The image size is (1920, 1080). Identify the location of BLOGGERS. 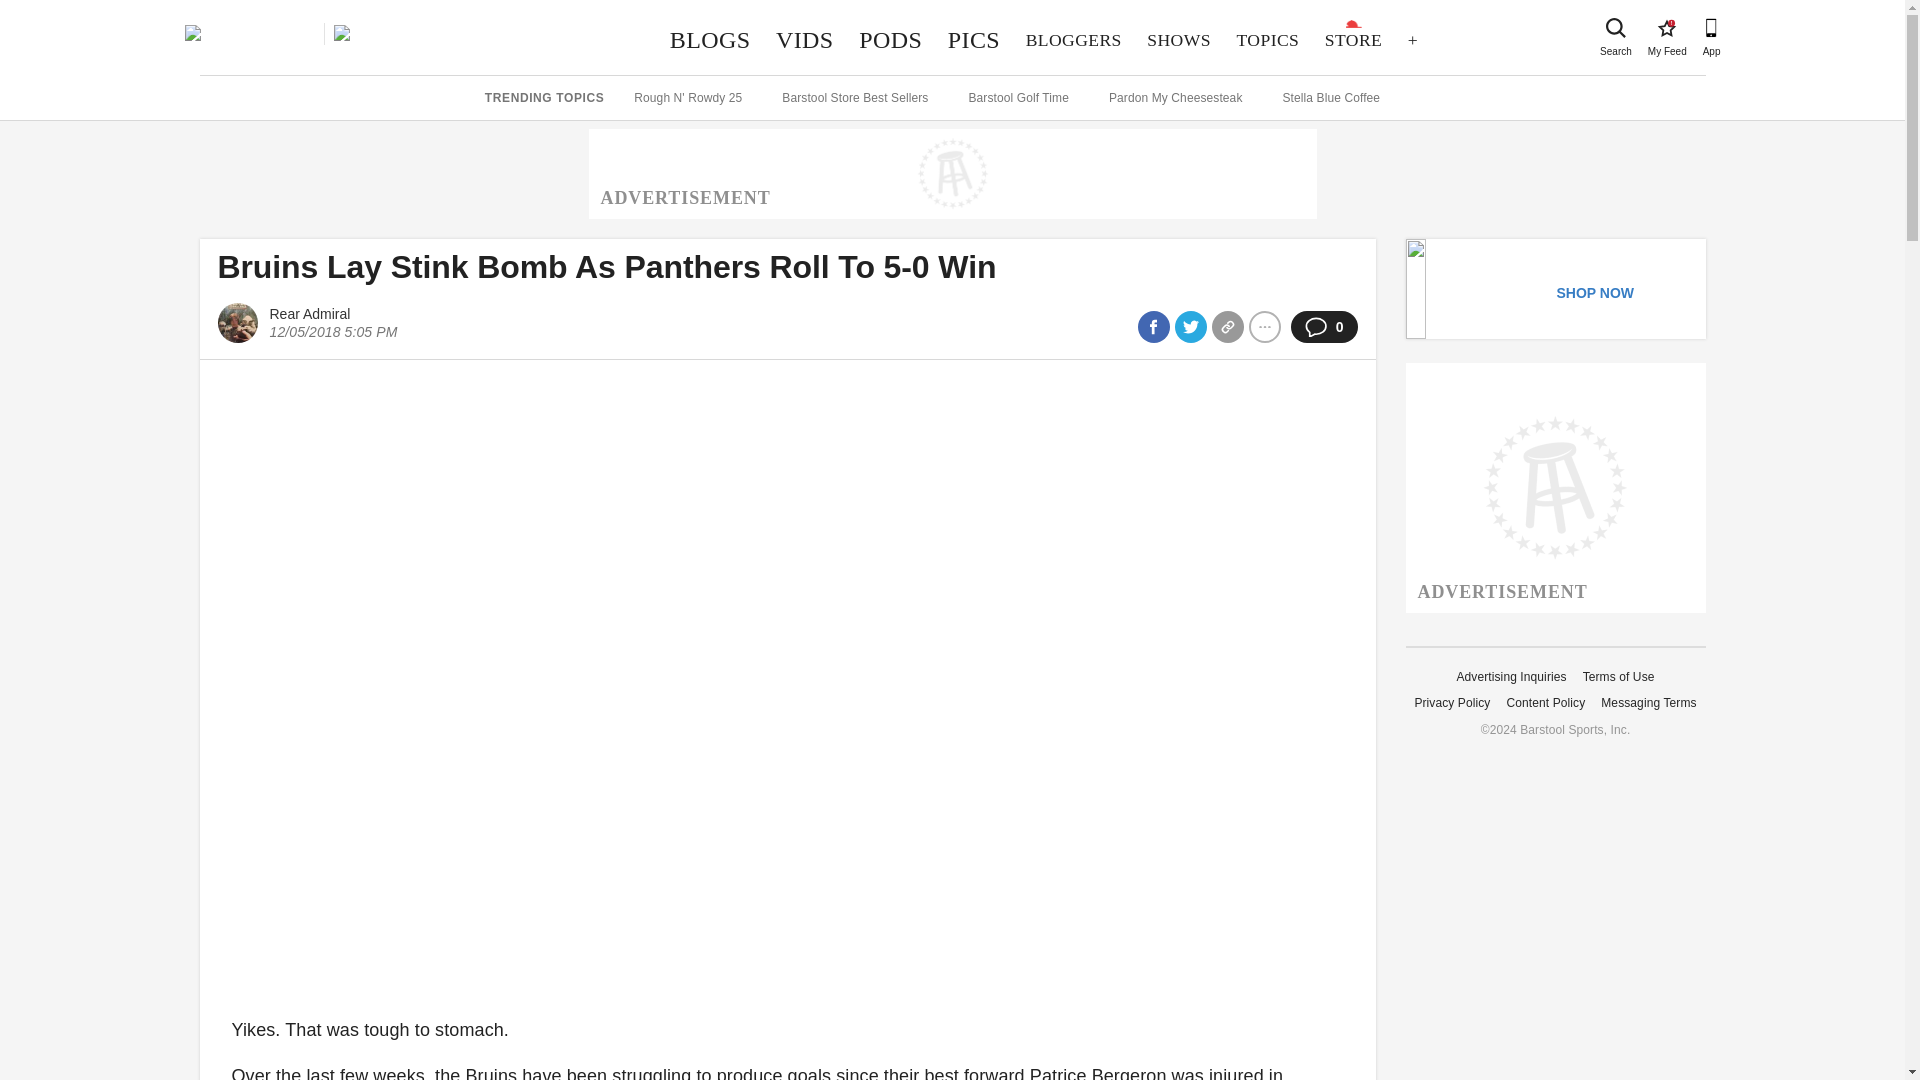
(1074, 40).